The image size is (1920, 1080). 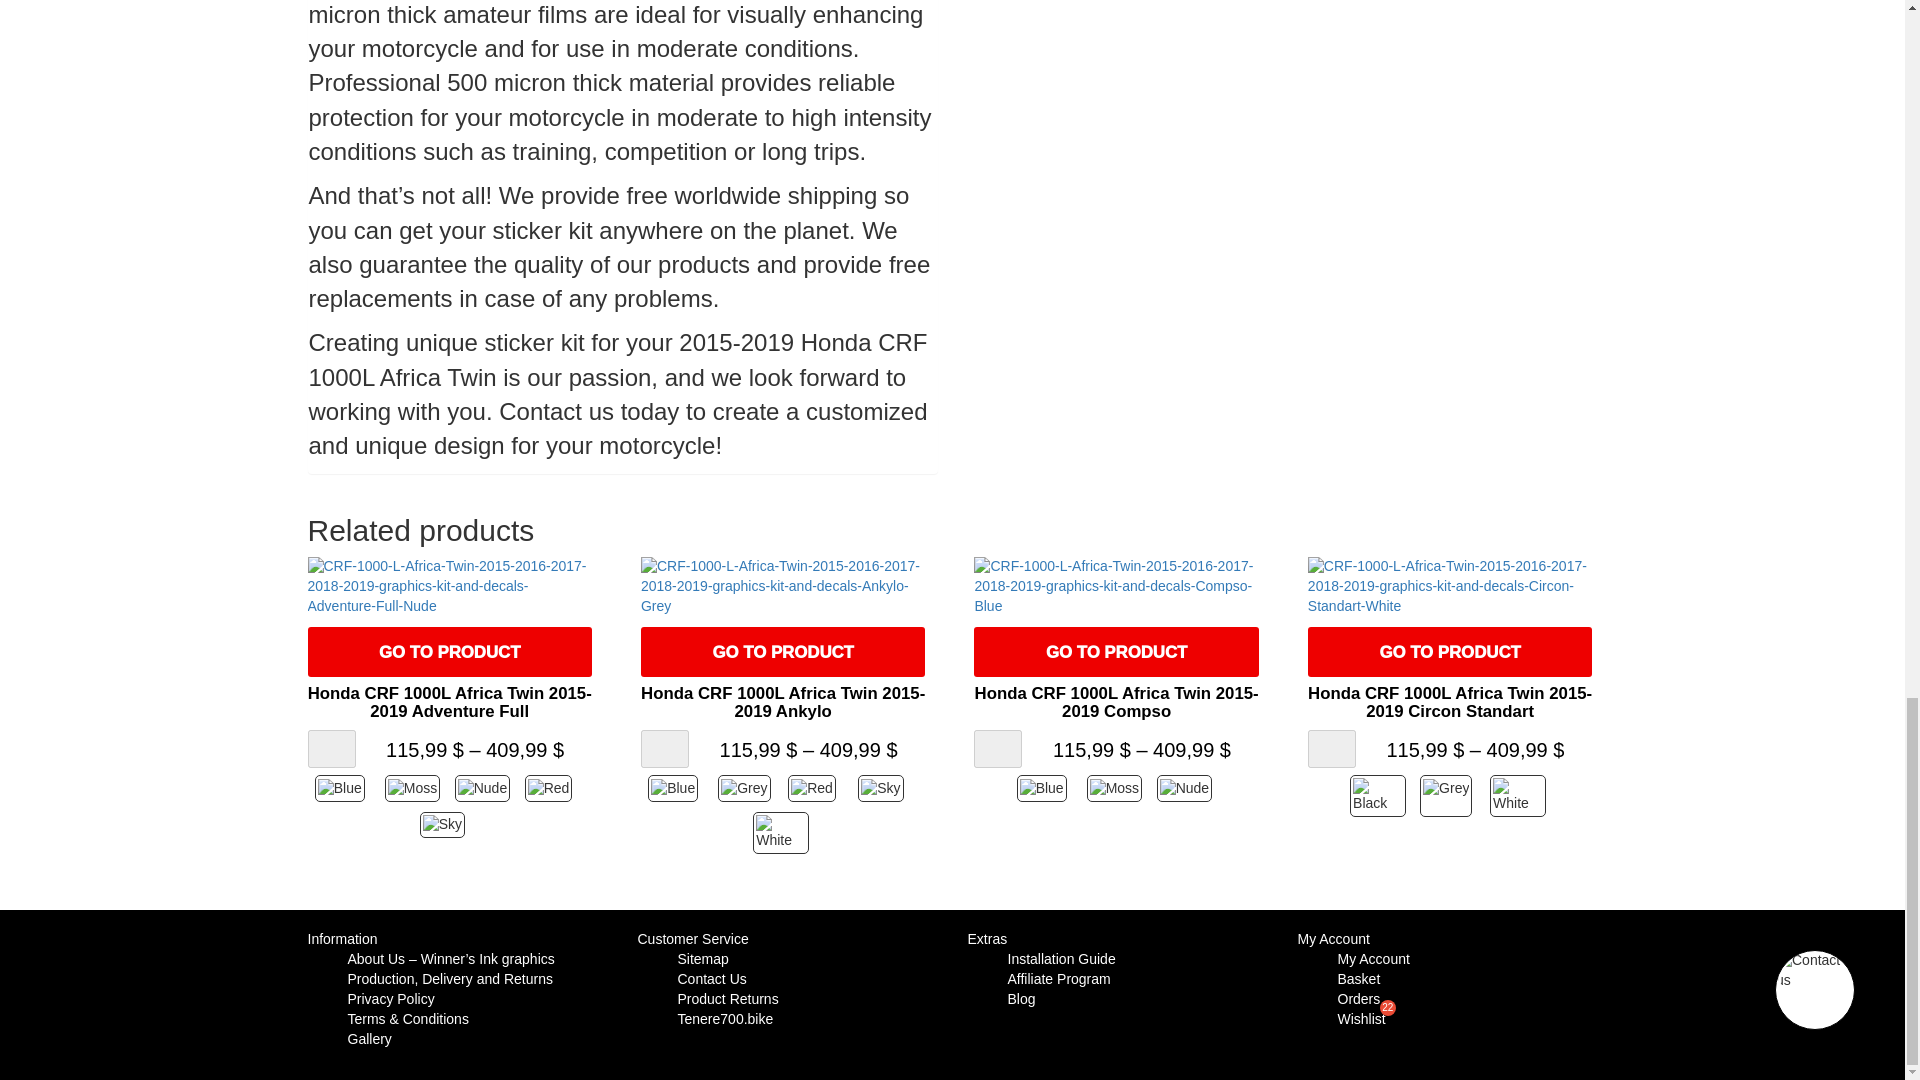 What do you see at coordinates (783, 652) in the screenshot?
I see `GO TO PRODUCT` at bounding box center [783, 652].